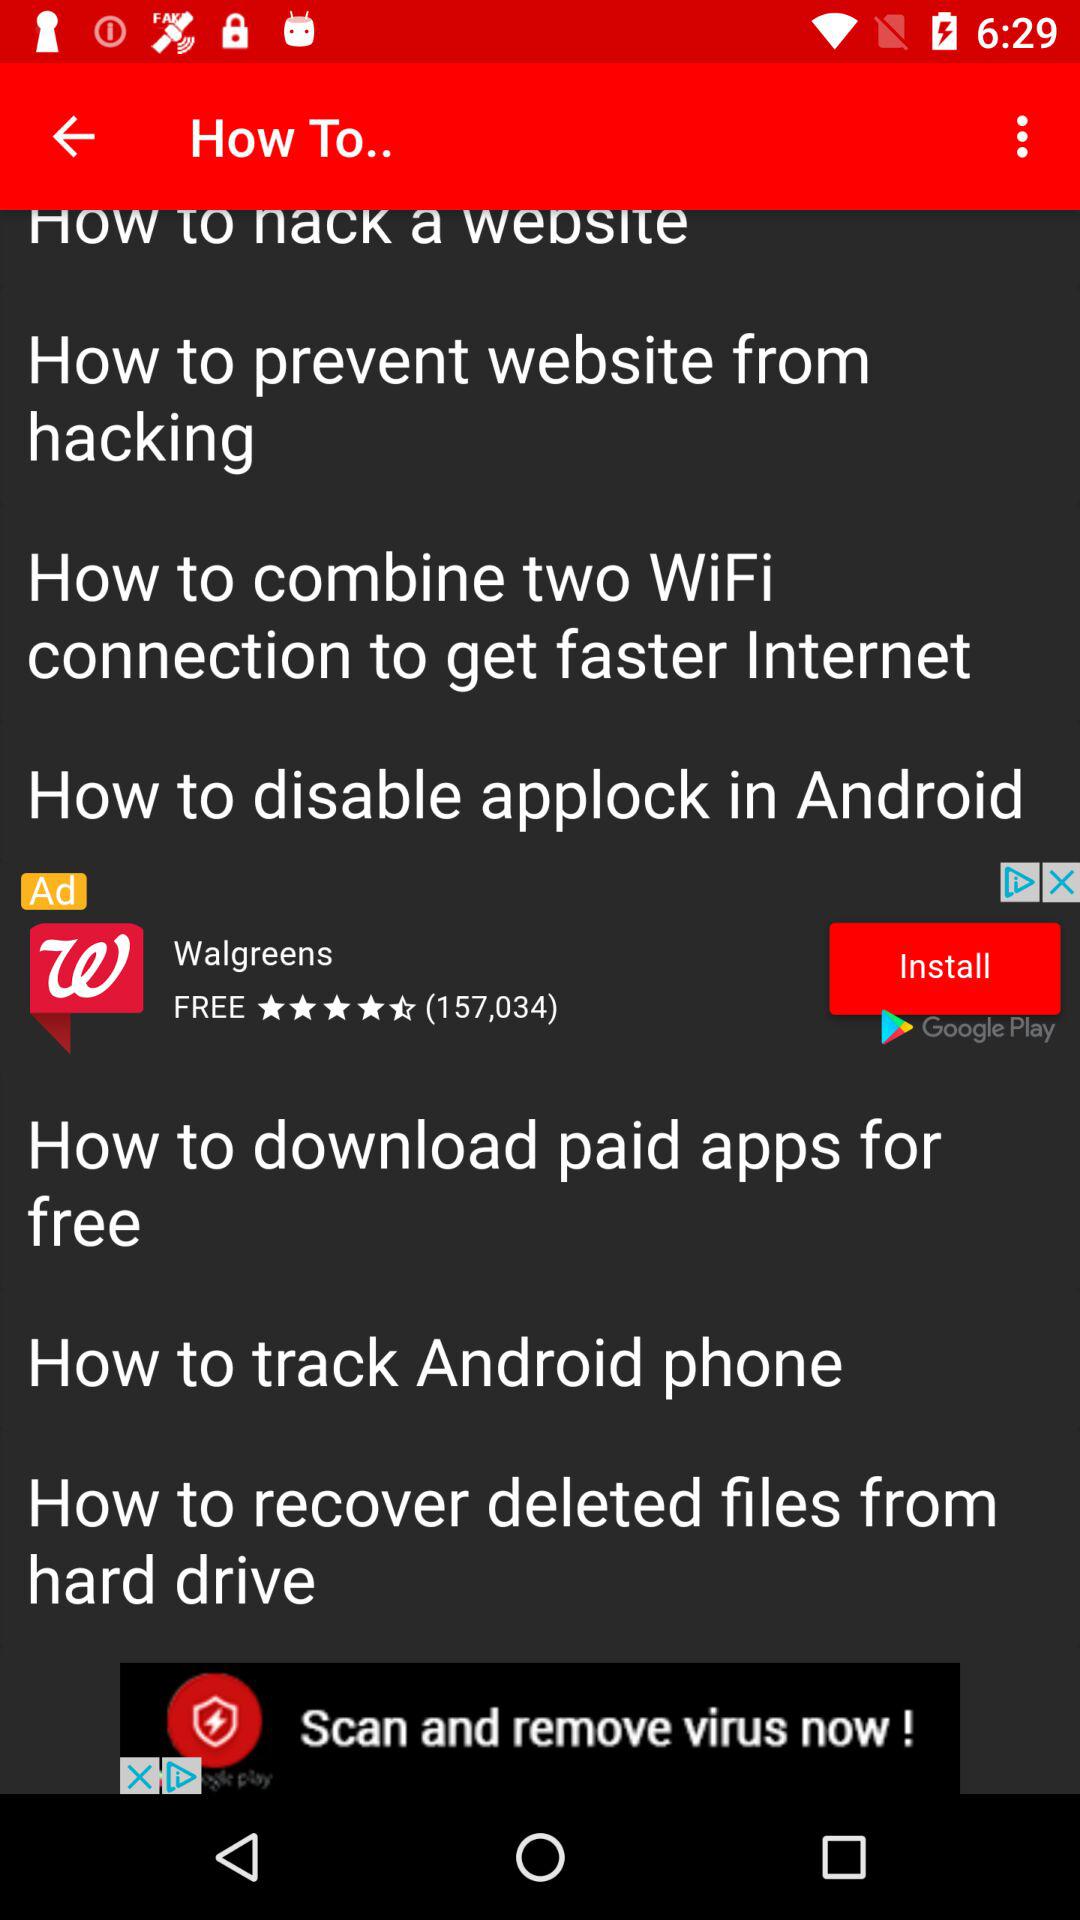 The height and width of the screenshot is (1920, 1080). What do you see at coordinates (540, 967) in the screenshot?
I see `banner advertisement` at bounding box center [540, 967].